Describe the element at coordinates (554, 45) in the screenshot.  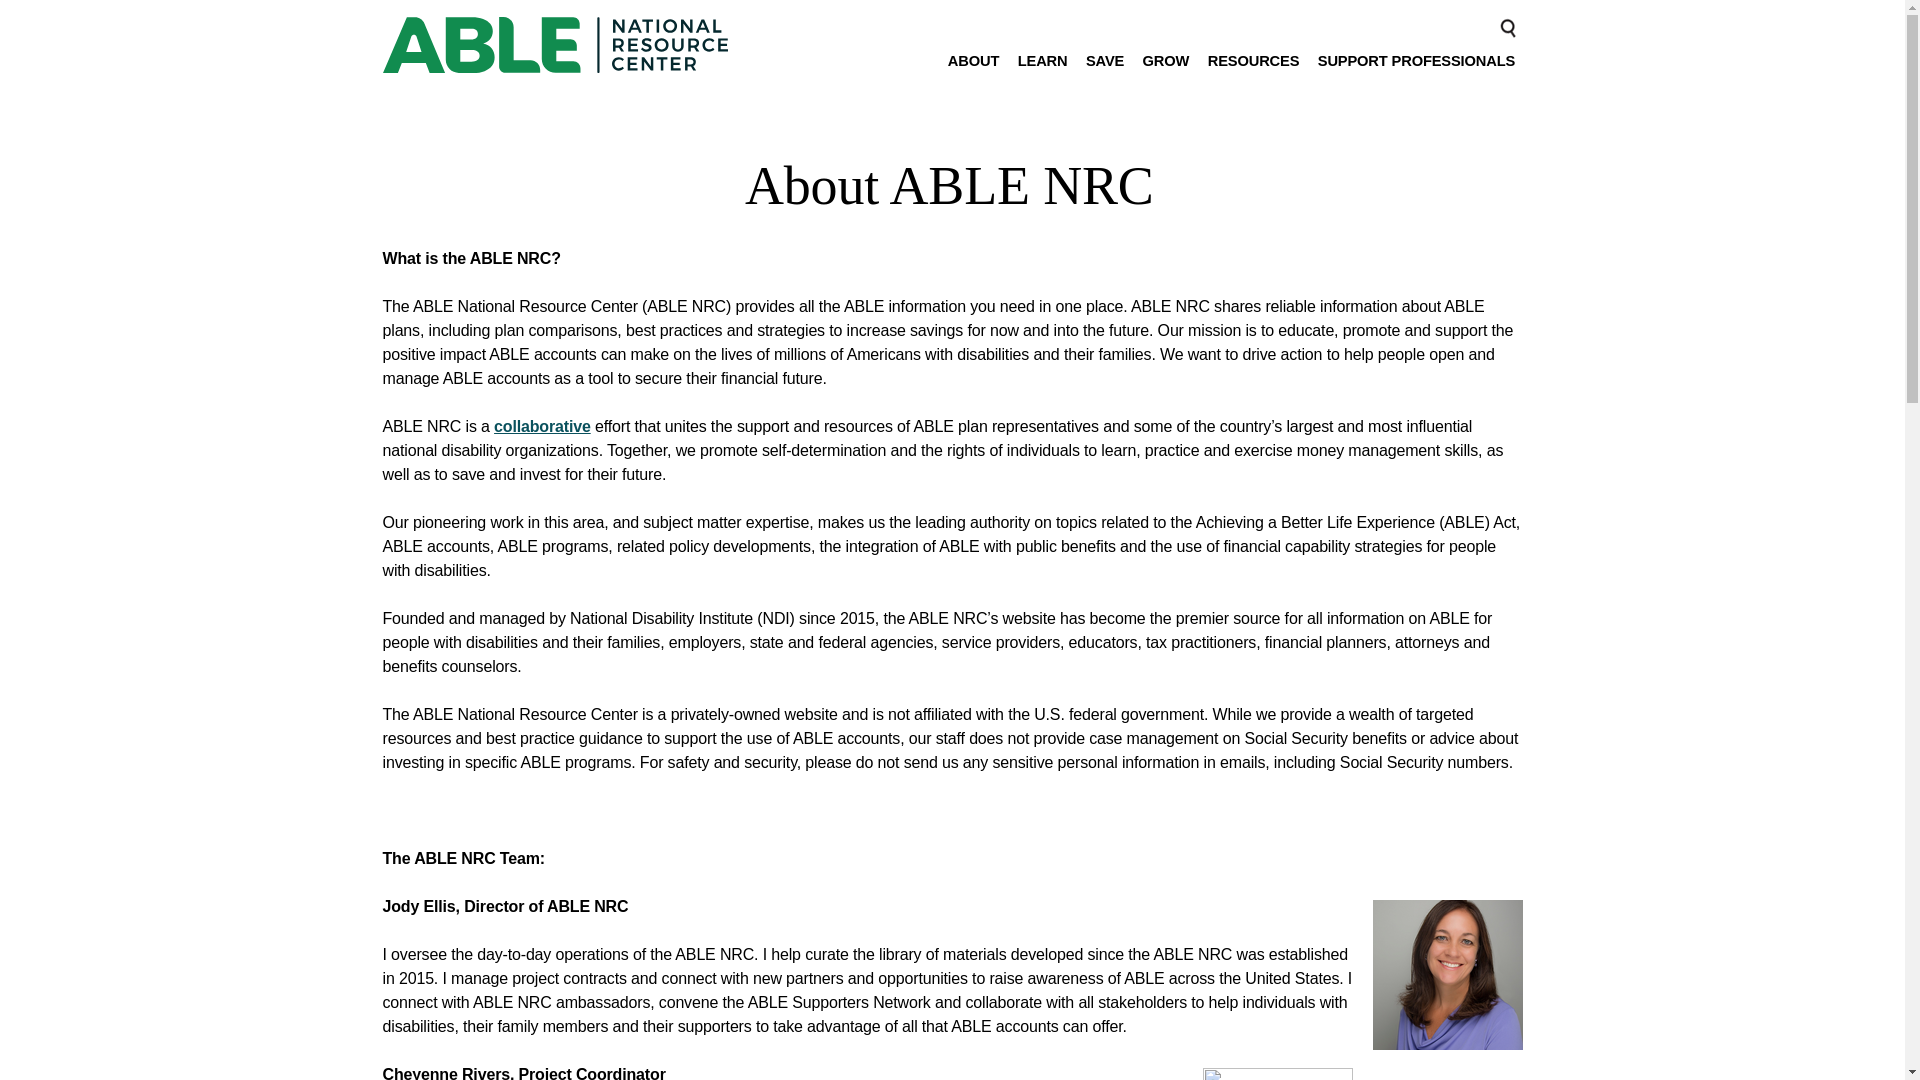
I see `ABLE National Resource Center` at that location.